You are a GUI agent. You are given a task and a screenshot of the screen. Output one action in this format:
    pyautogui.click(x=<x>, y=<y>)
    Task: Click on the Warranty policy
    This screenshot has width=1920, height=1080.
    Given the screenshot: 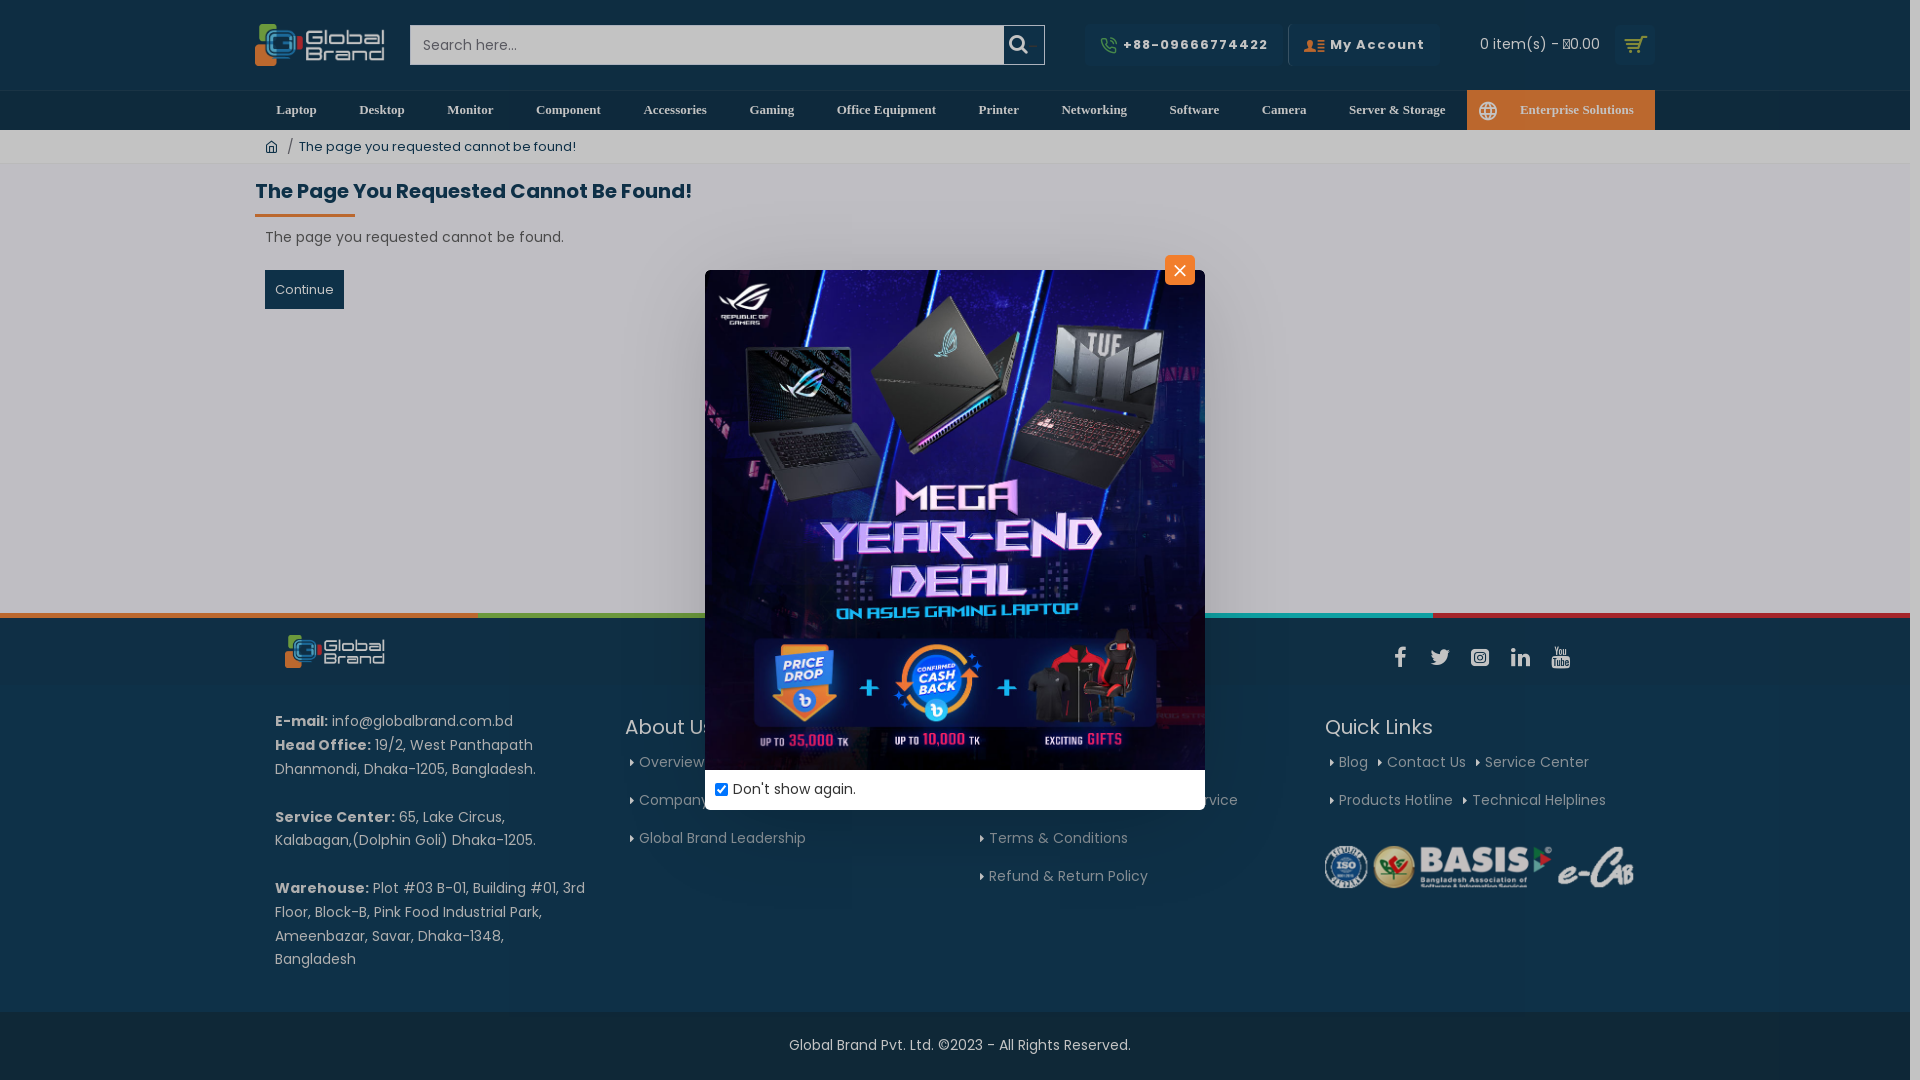 What is the action you would take?
    pyautogui.click(x=1039, y=801)
    